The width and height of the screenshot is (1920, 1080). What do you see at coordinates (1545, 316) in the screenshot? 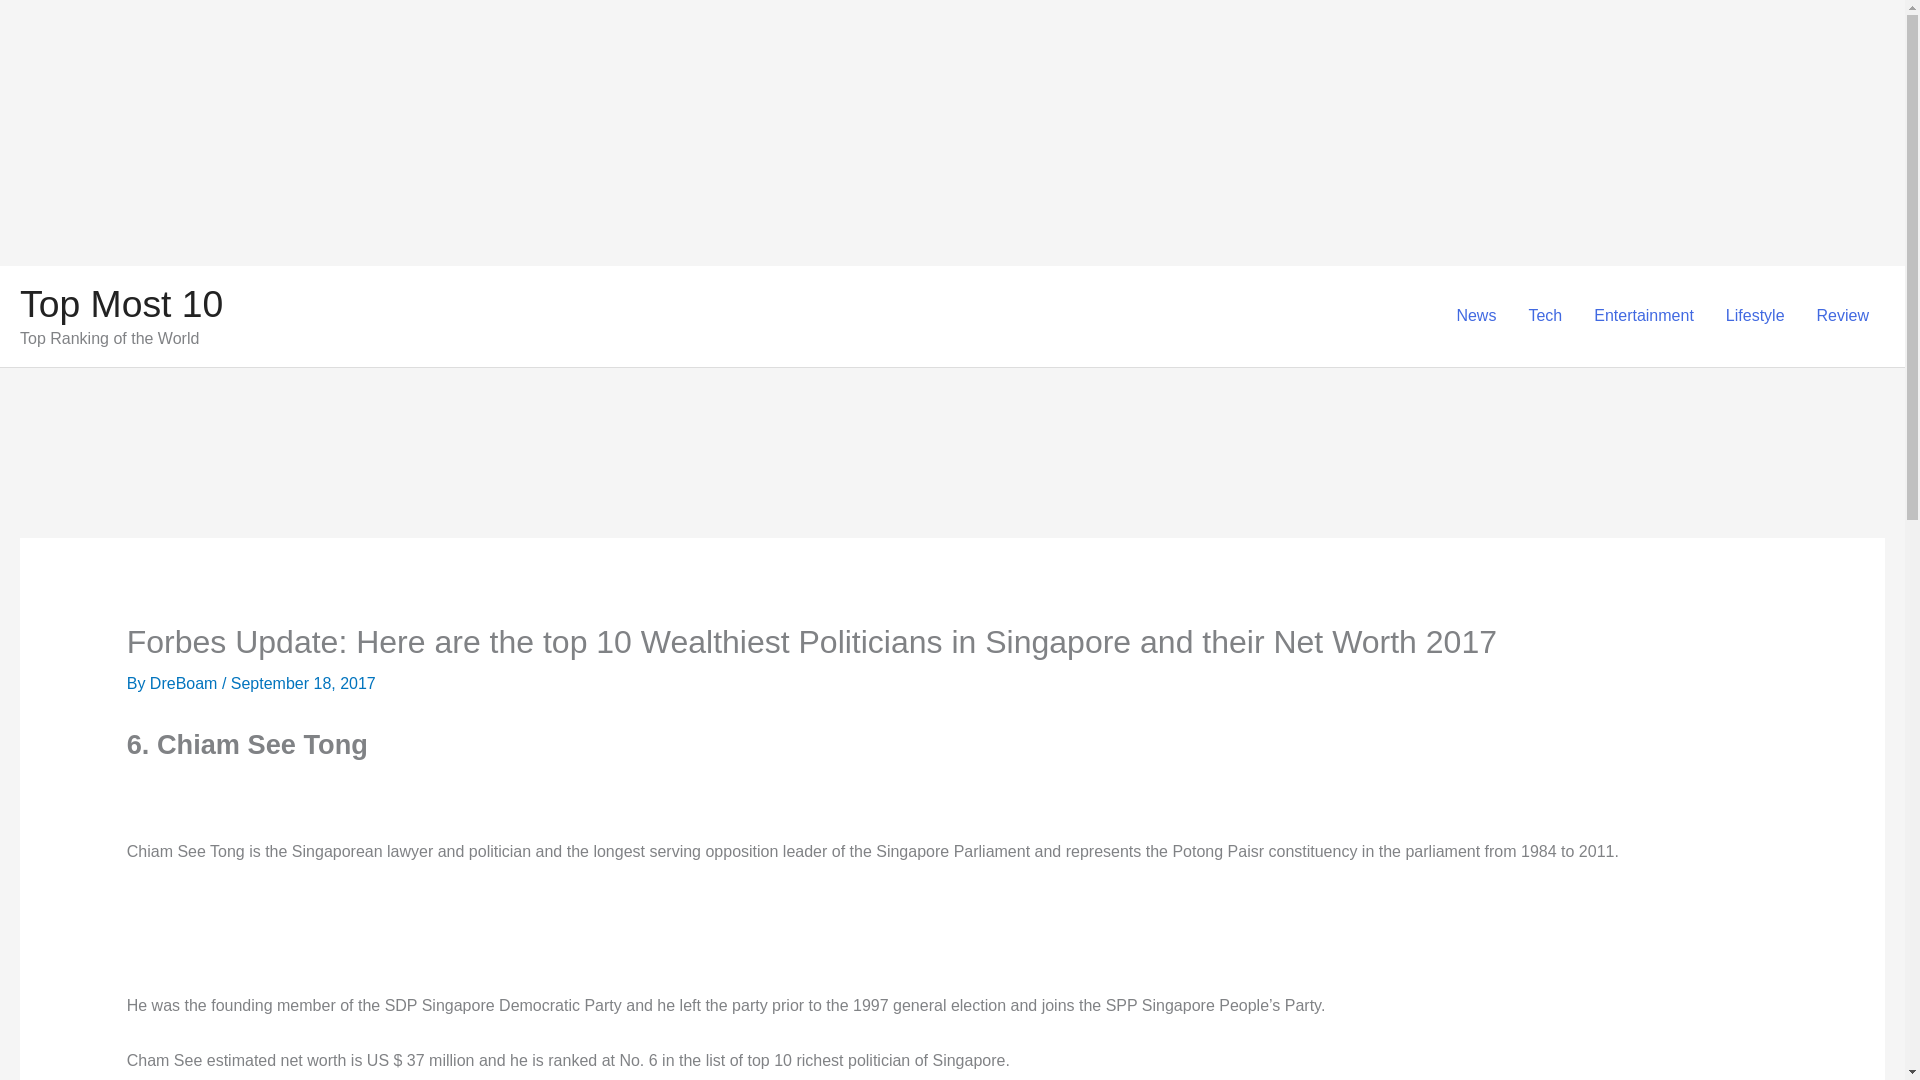
I see `Tech` at bounding box center [1545, 316].